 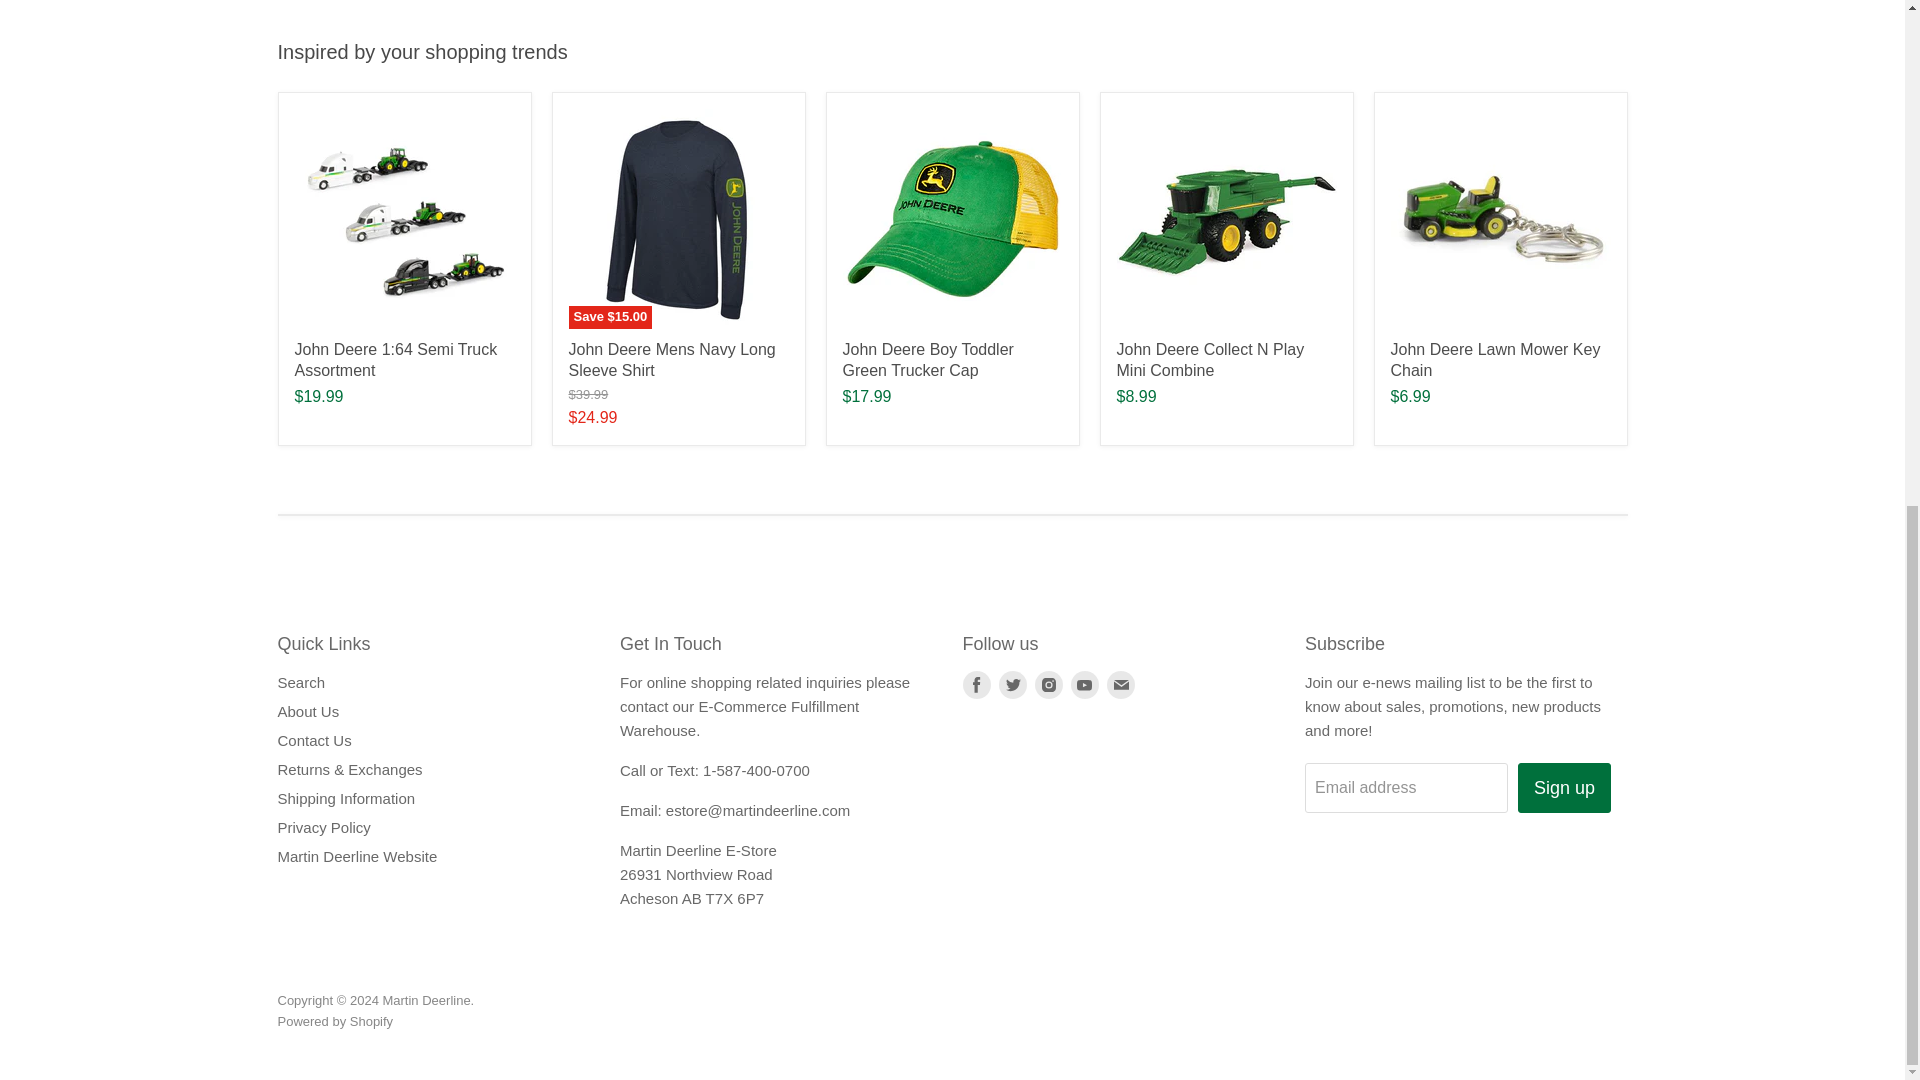 I want to click on Twitter, so click(x=1012, y=684).